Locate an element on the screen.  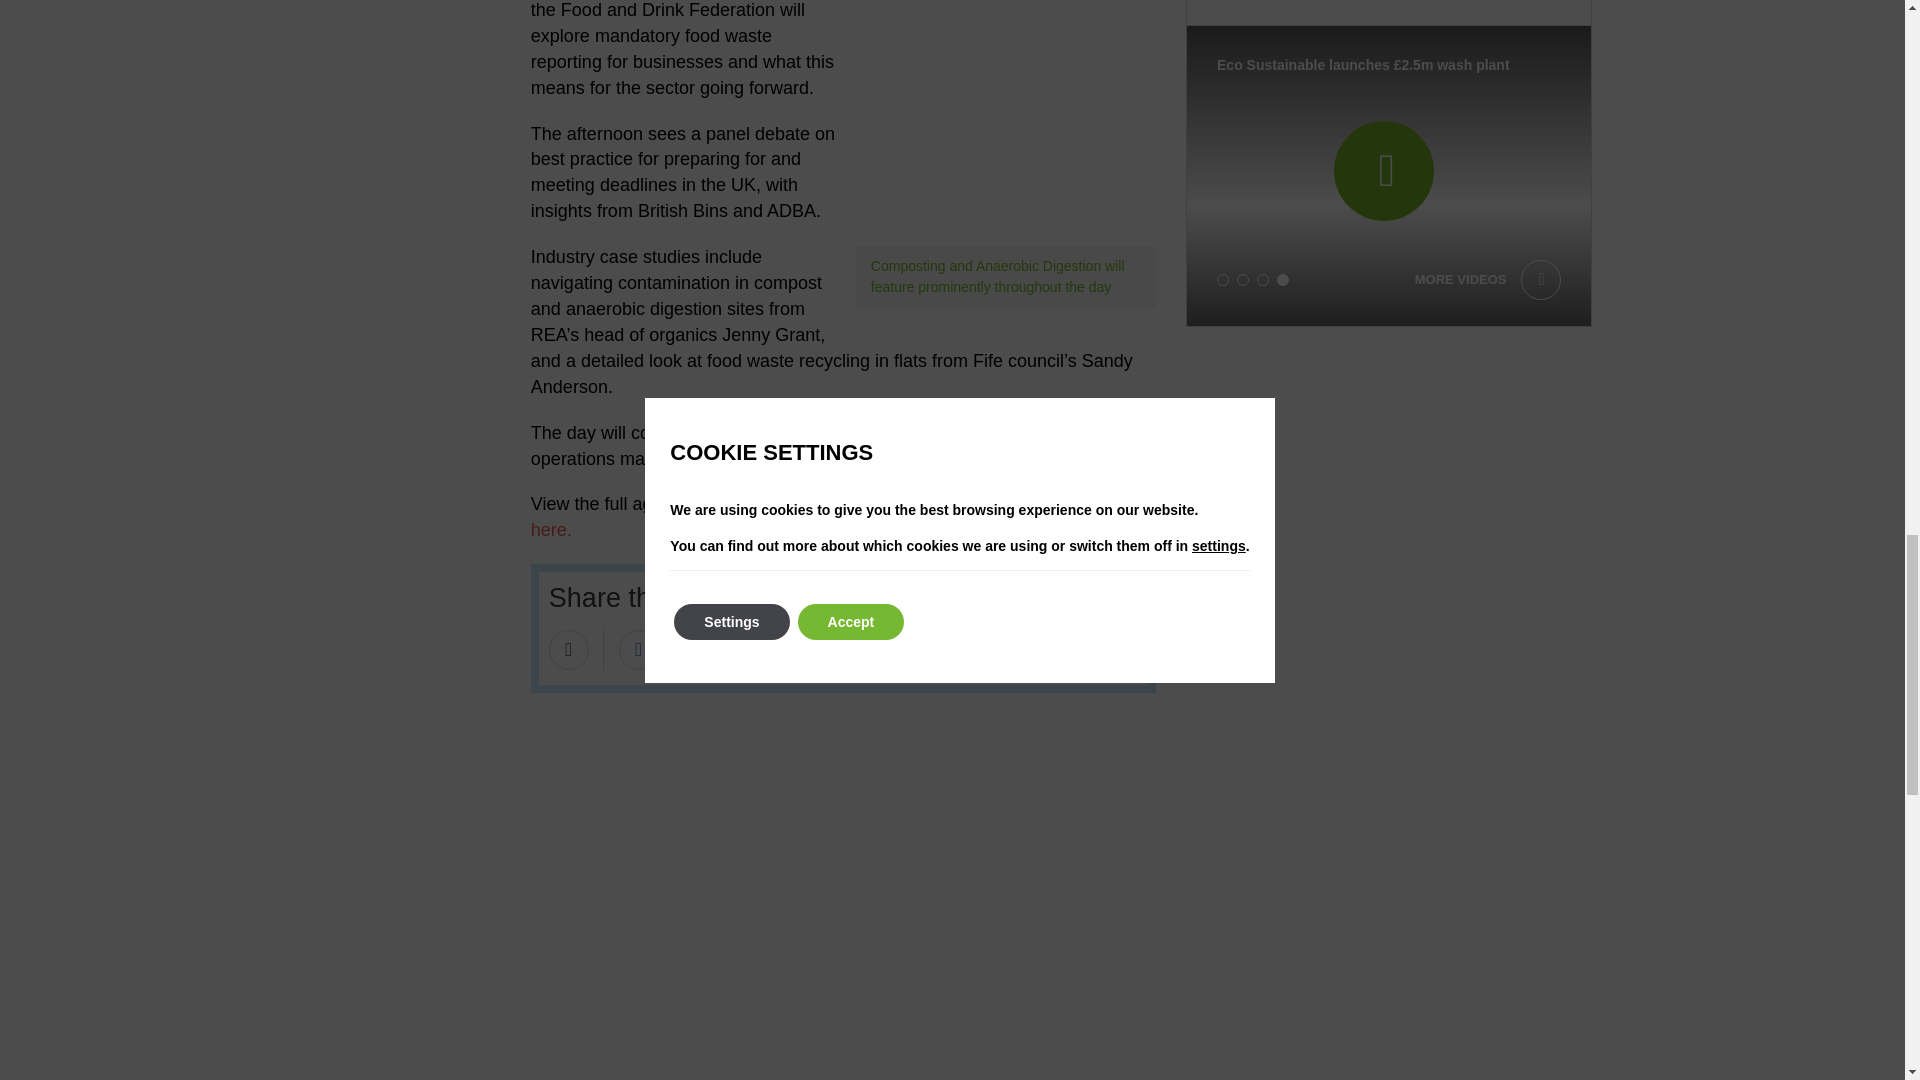
Twitter is located at coordinates (688, 649).